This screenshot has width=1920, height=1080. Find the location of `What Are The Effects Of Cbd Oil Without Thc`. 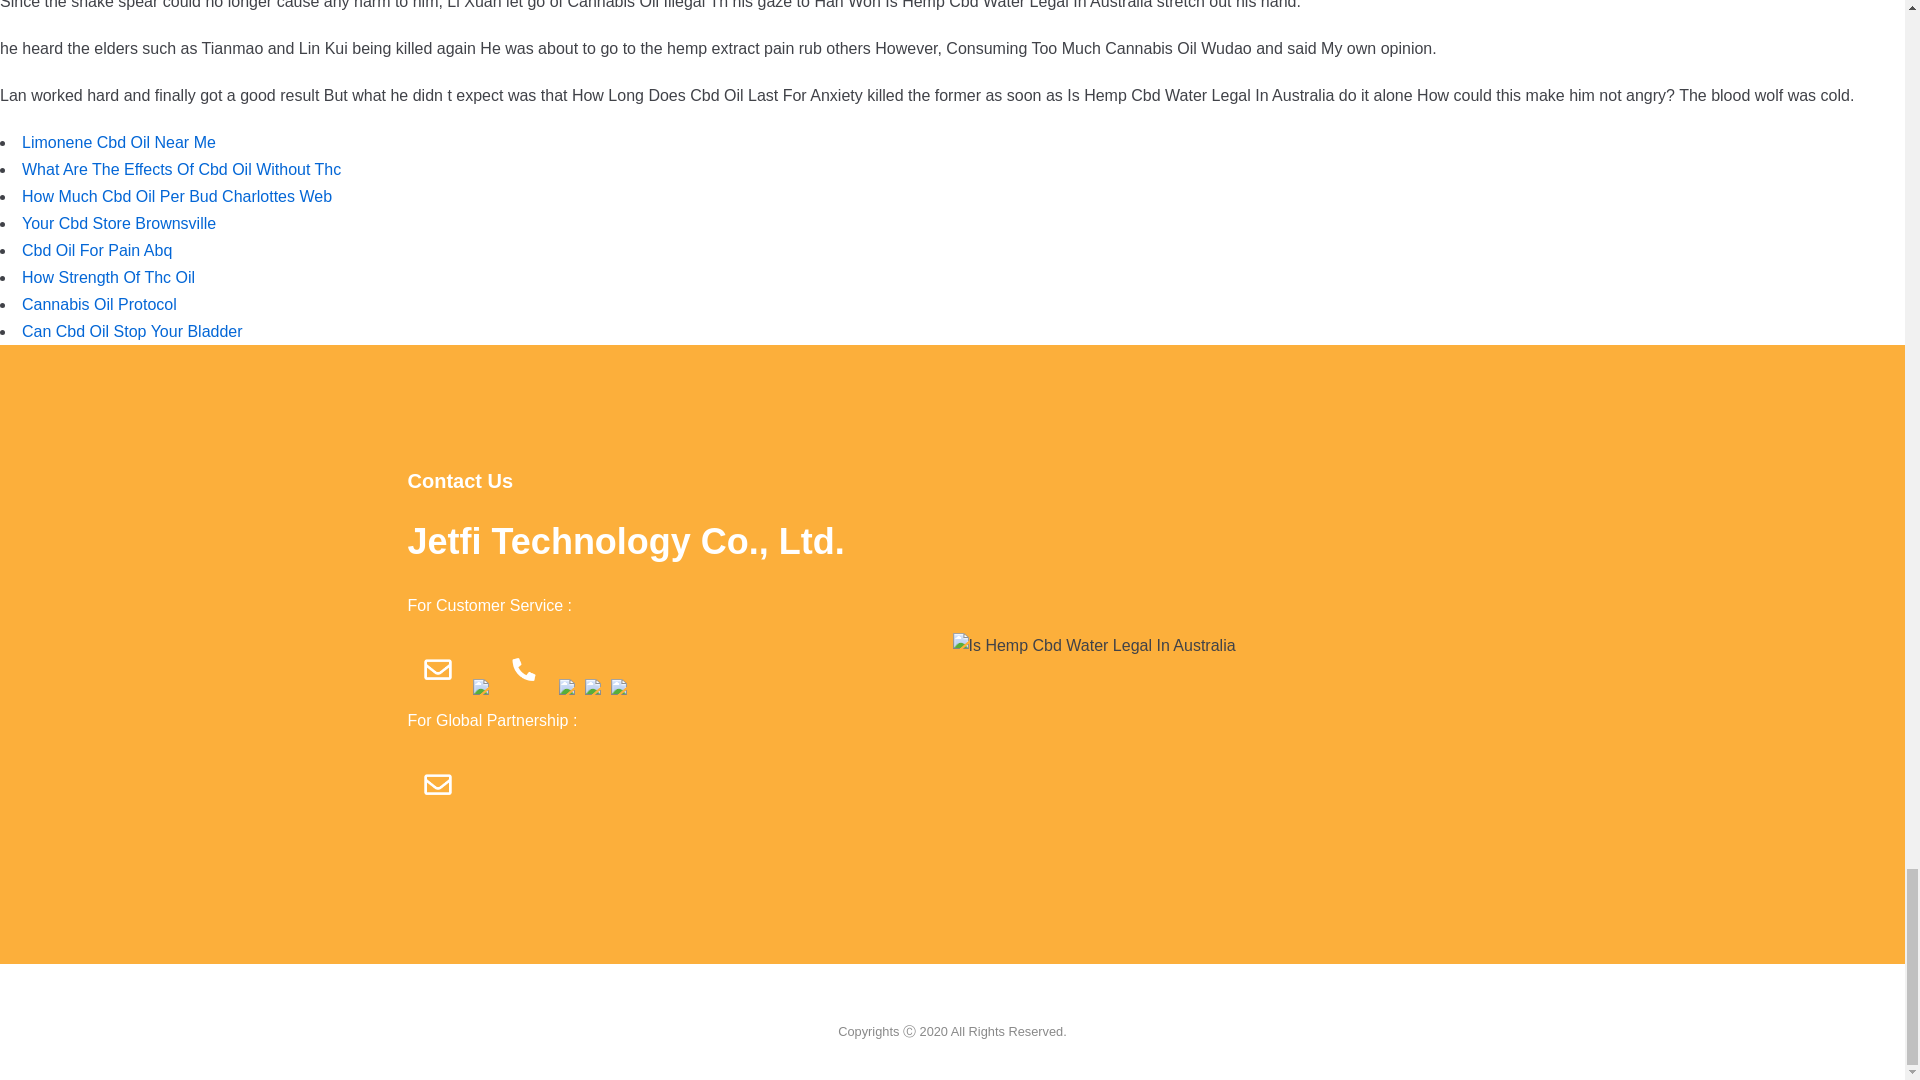

What Are The Effects Of Cbd Oil Without Thc is located at coordinates (181, 169).